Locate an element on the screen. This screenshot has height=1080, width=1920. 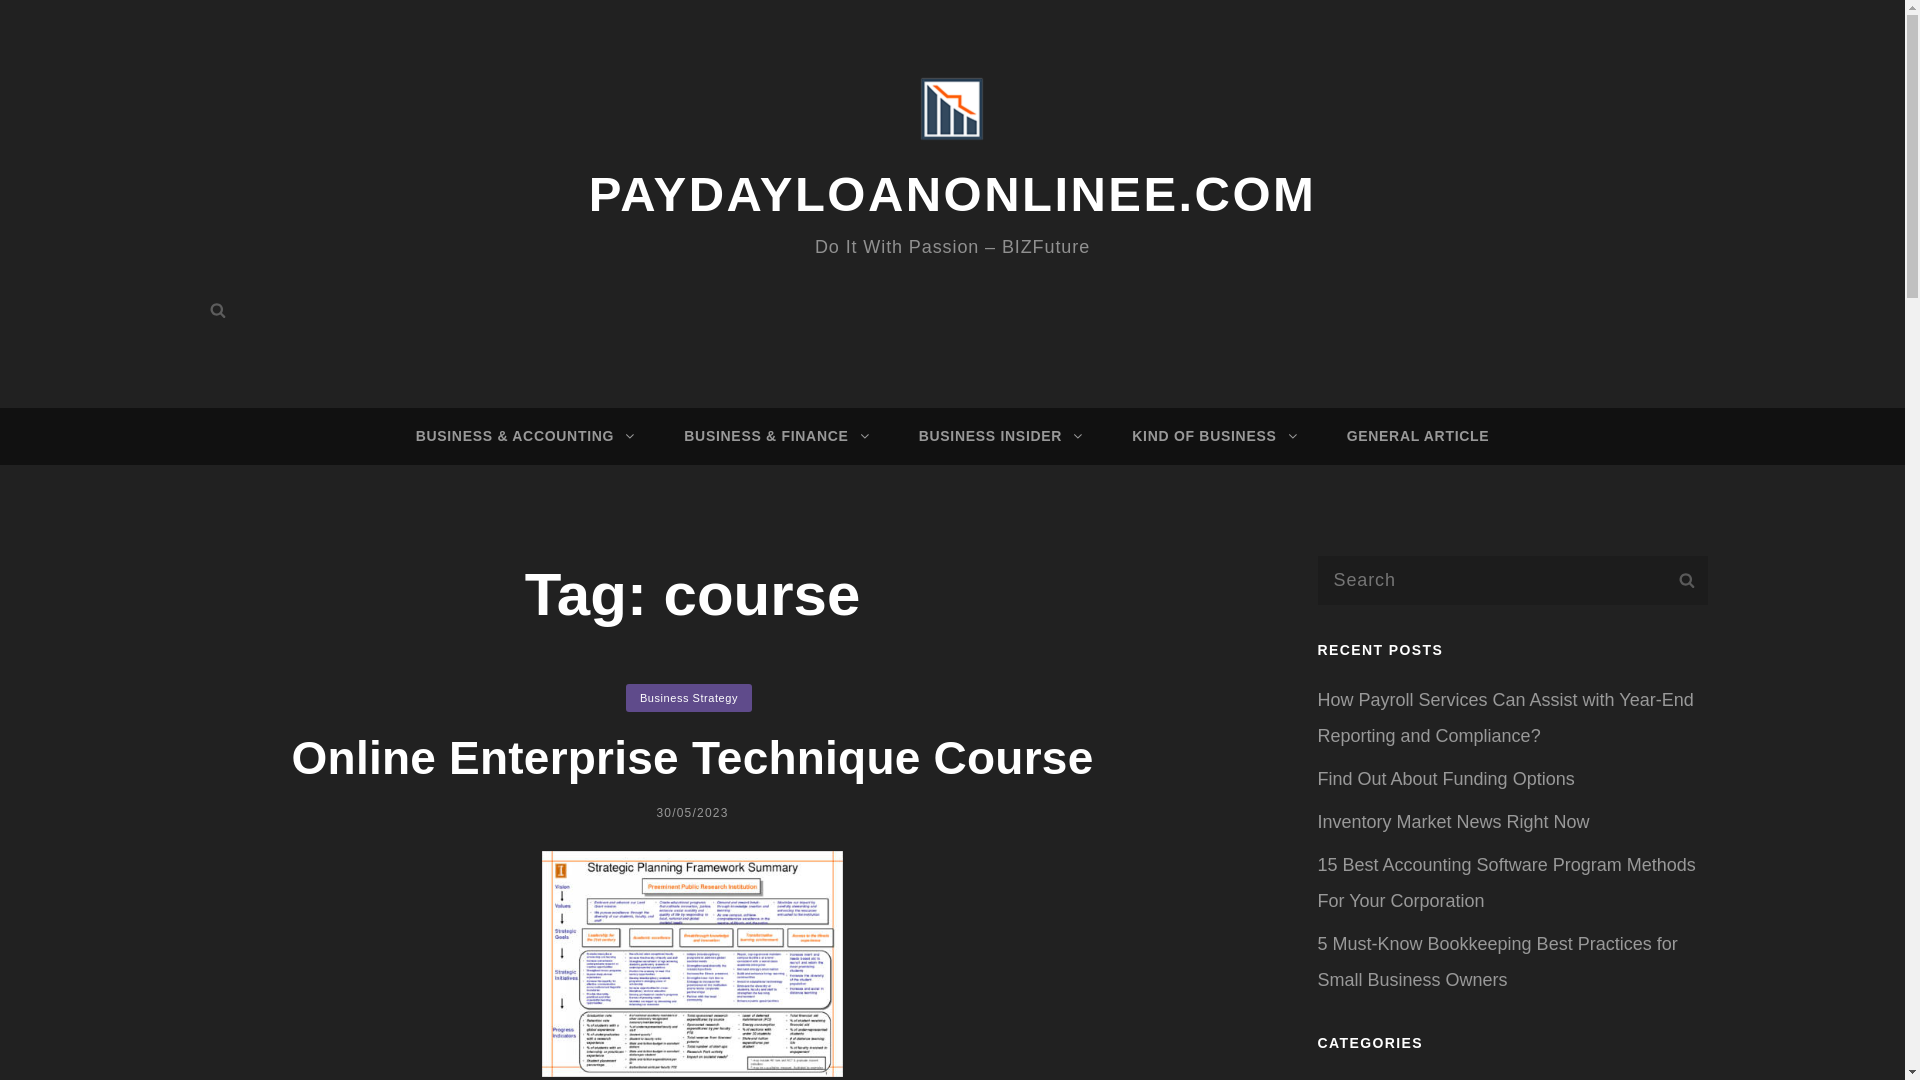
PAYDAYLOANONLINEE.COM is located at coordinates (953, 194).